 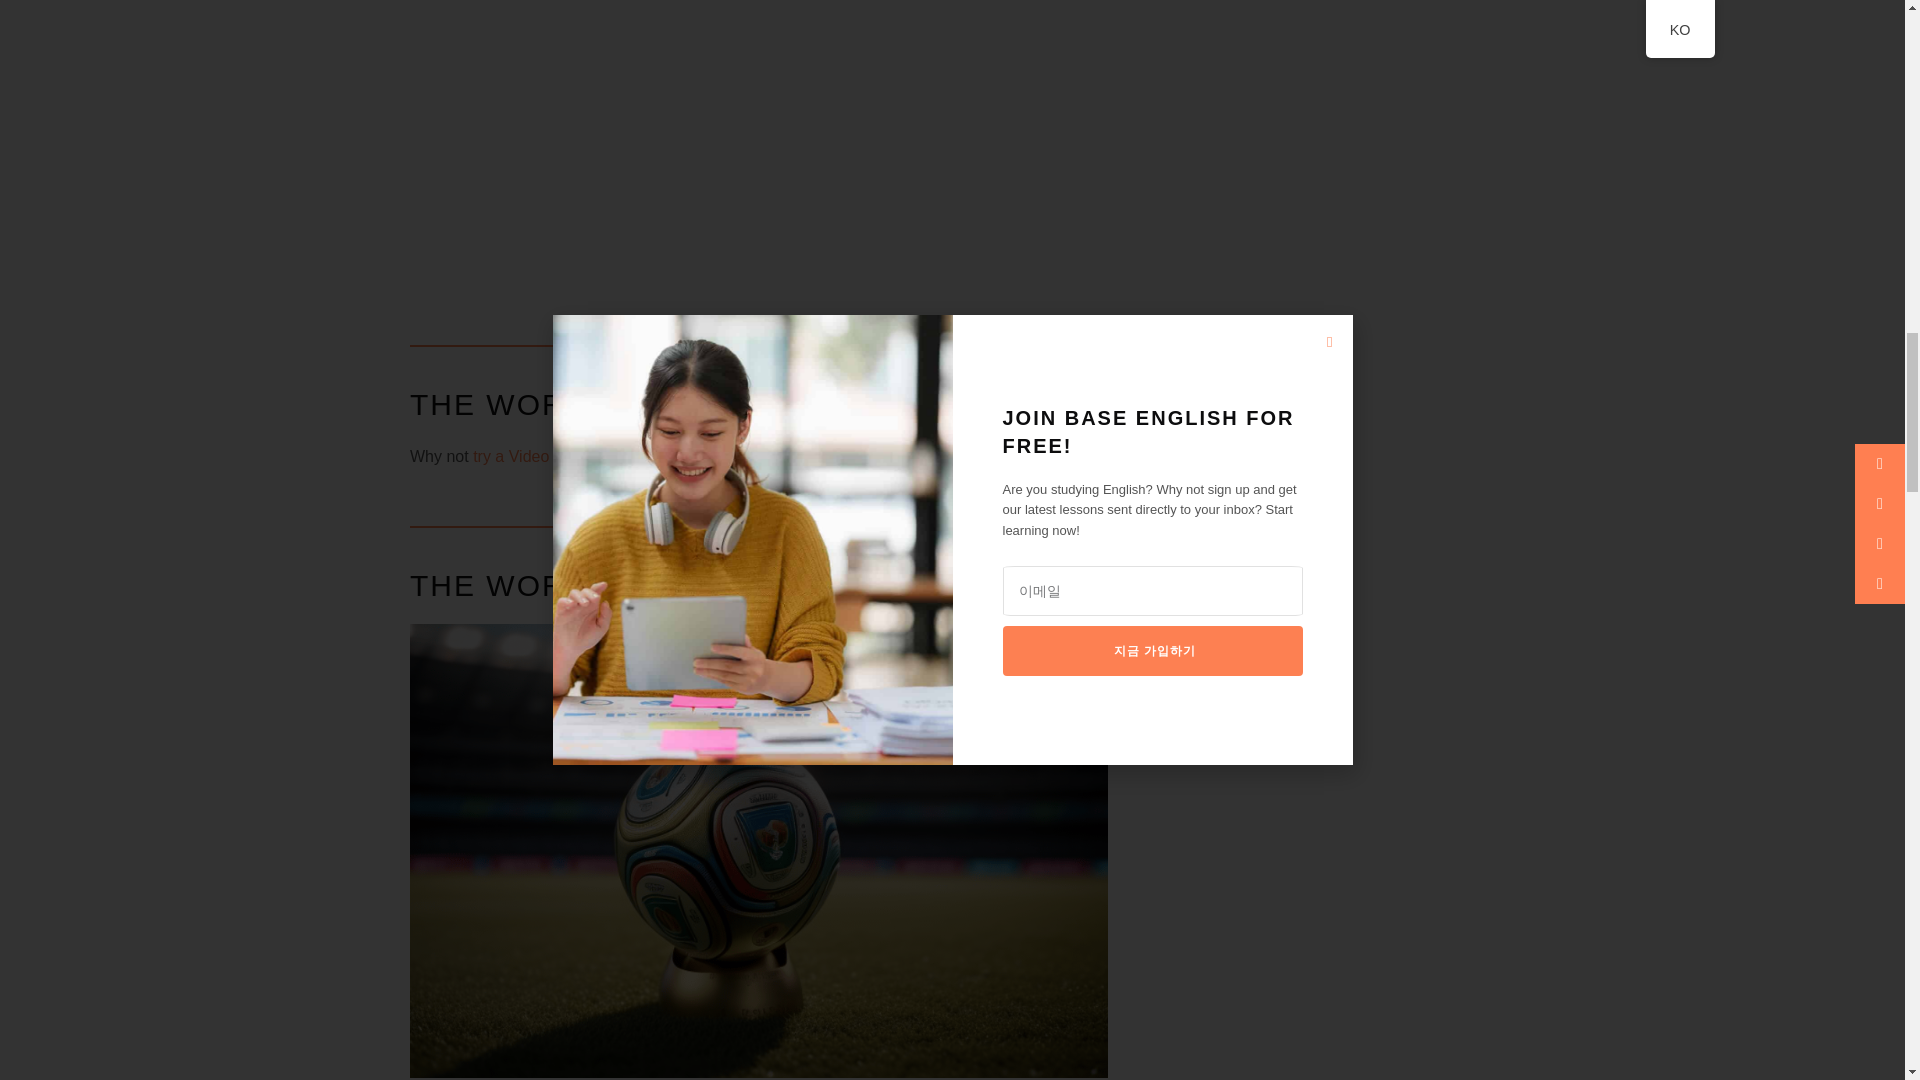 What do you see at coordinates (584, 456) in the screenshot?
I see `try a Video Gap Fill assignment` at bounding box center [584, 456].